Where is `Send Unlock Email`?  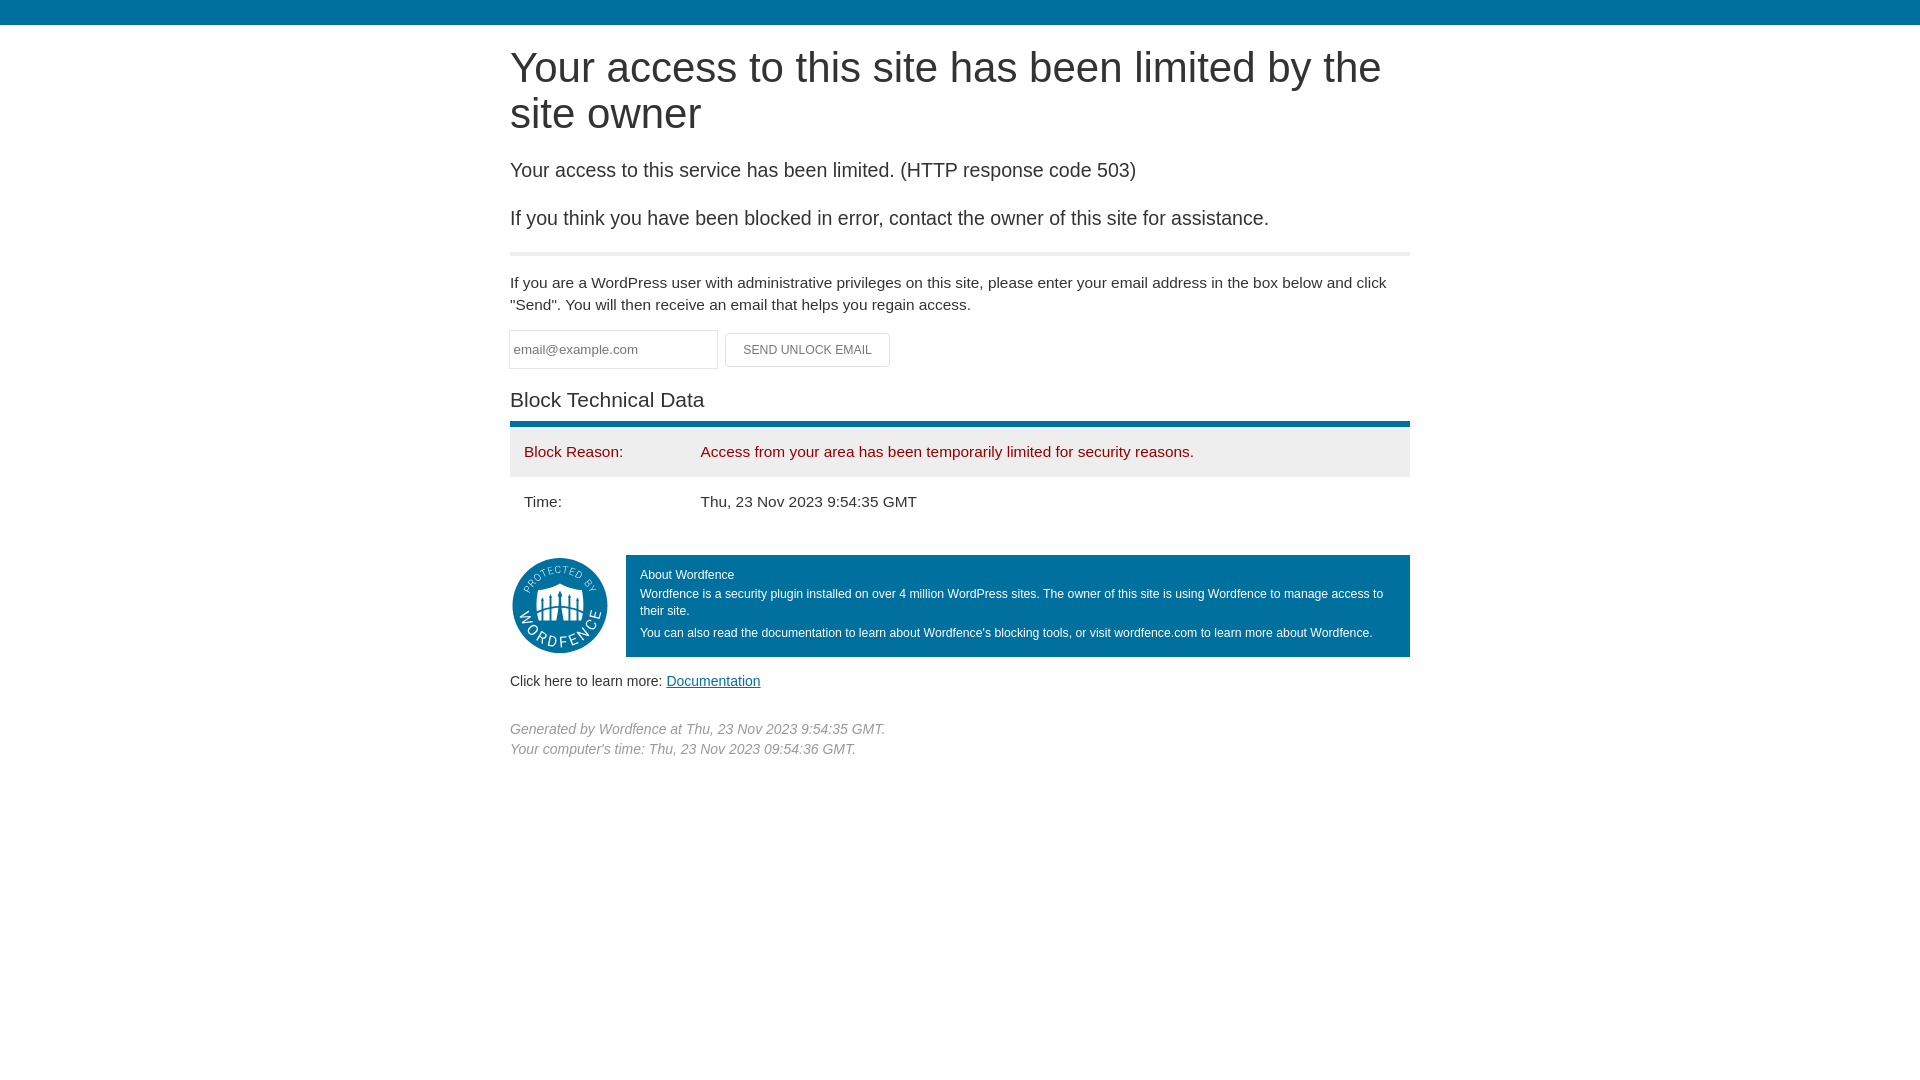
Send Unlock Email is located at coordinates (808, 350).